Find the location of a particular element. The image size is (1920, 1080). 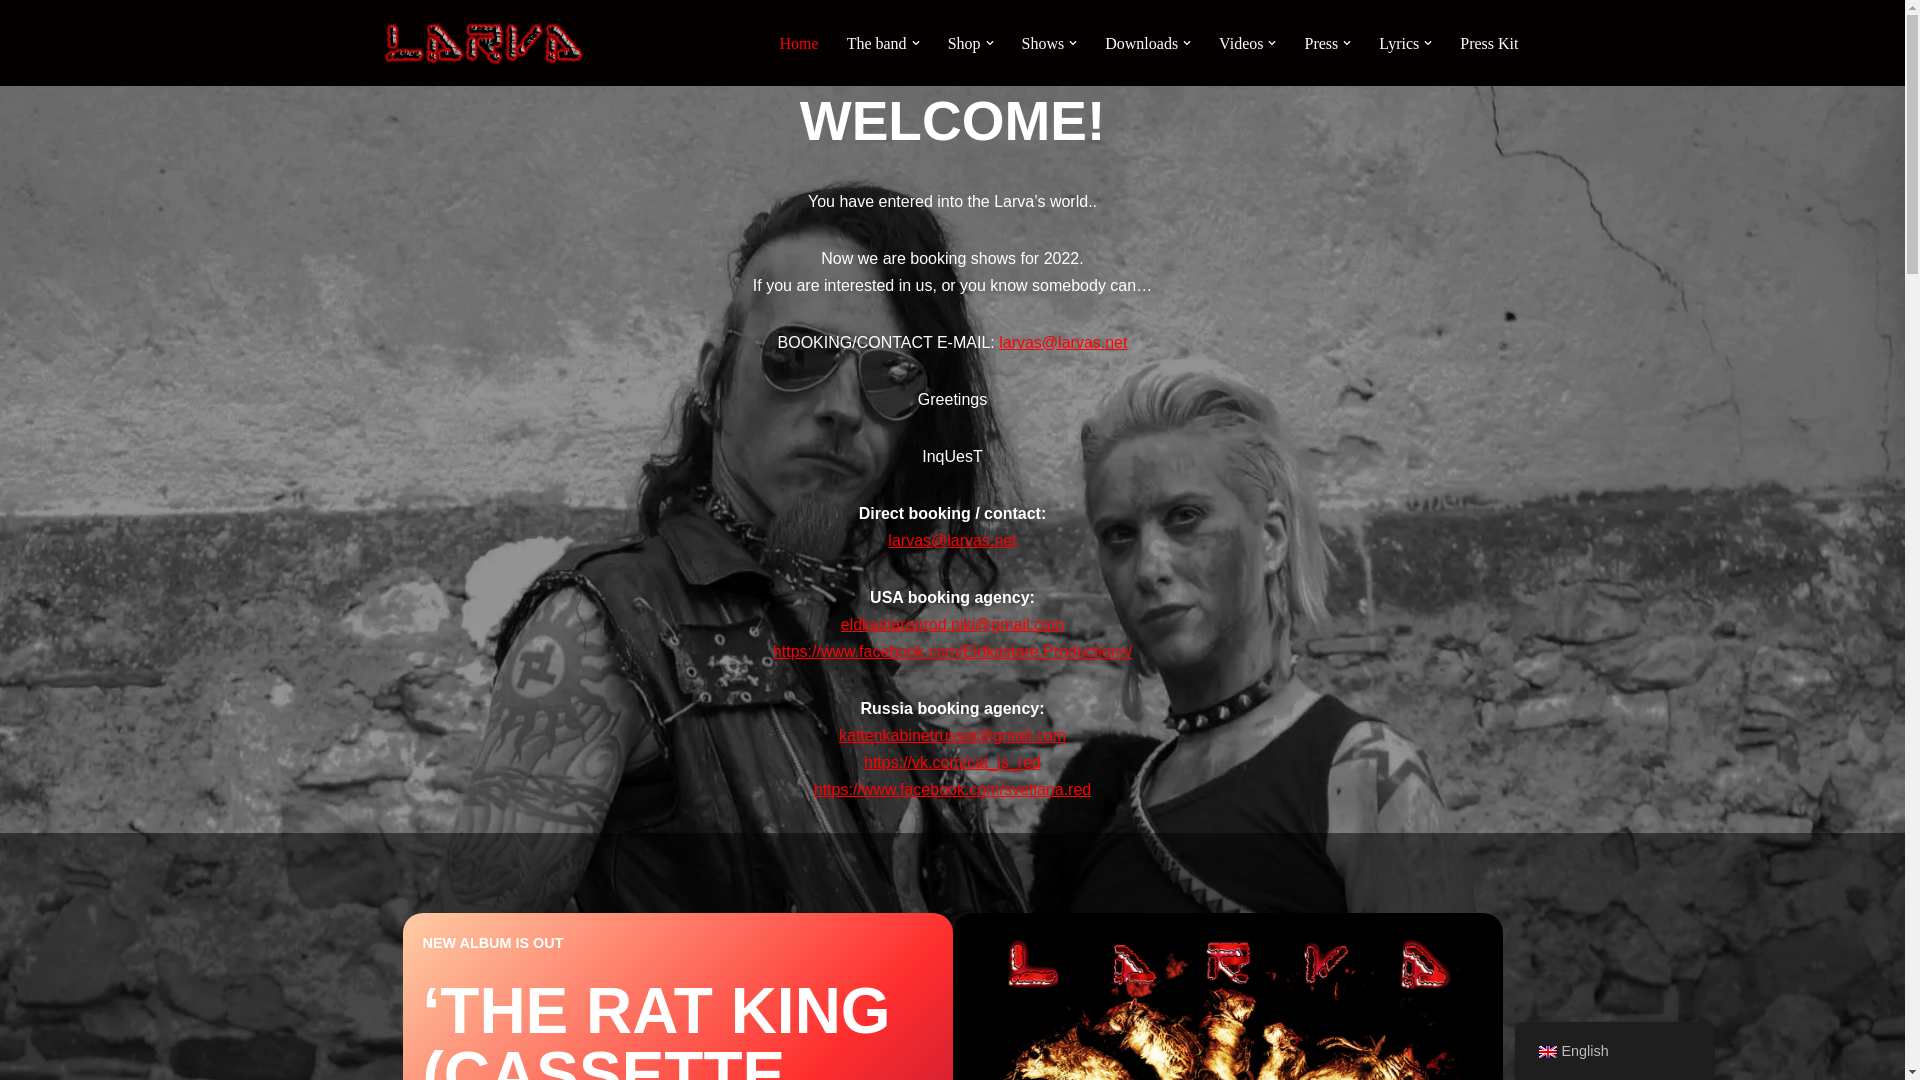

larvas@larvas.net is located at coordinates (1062, 342).